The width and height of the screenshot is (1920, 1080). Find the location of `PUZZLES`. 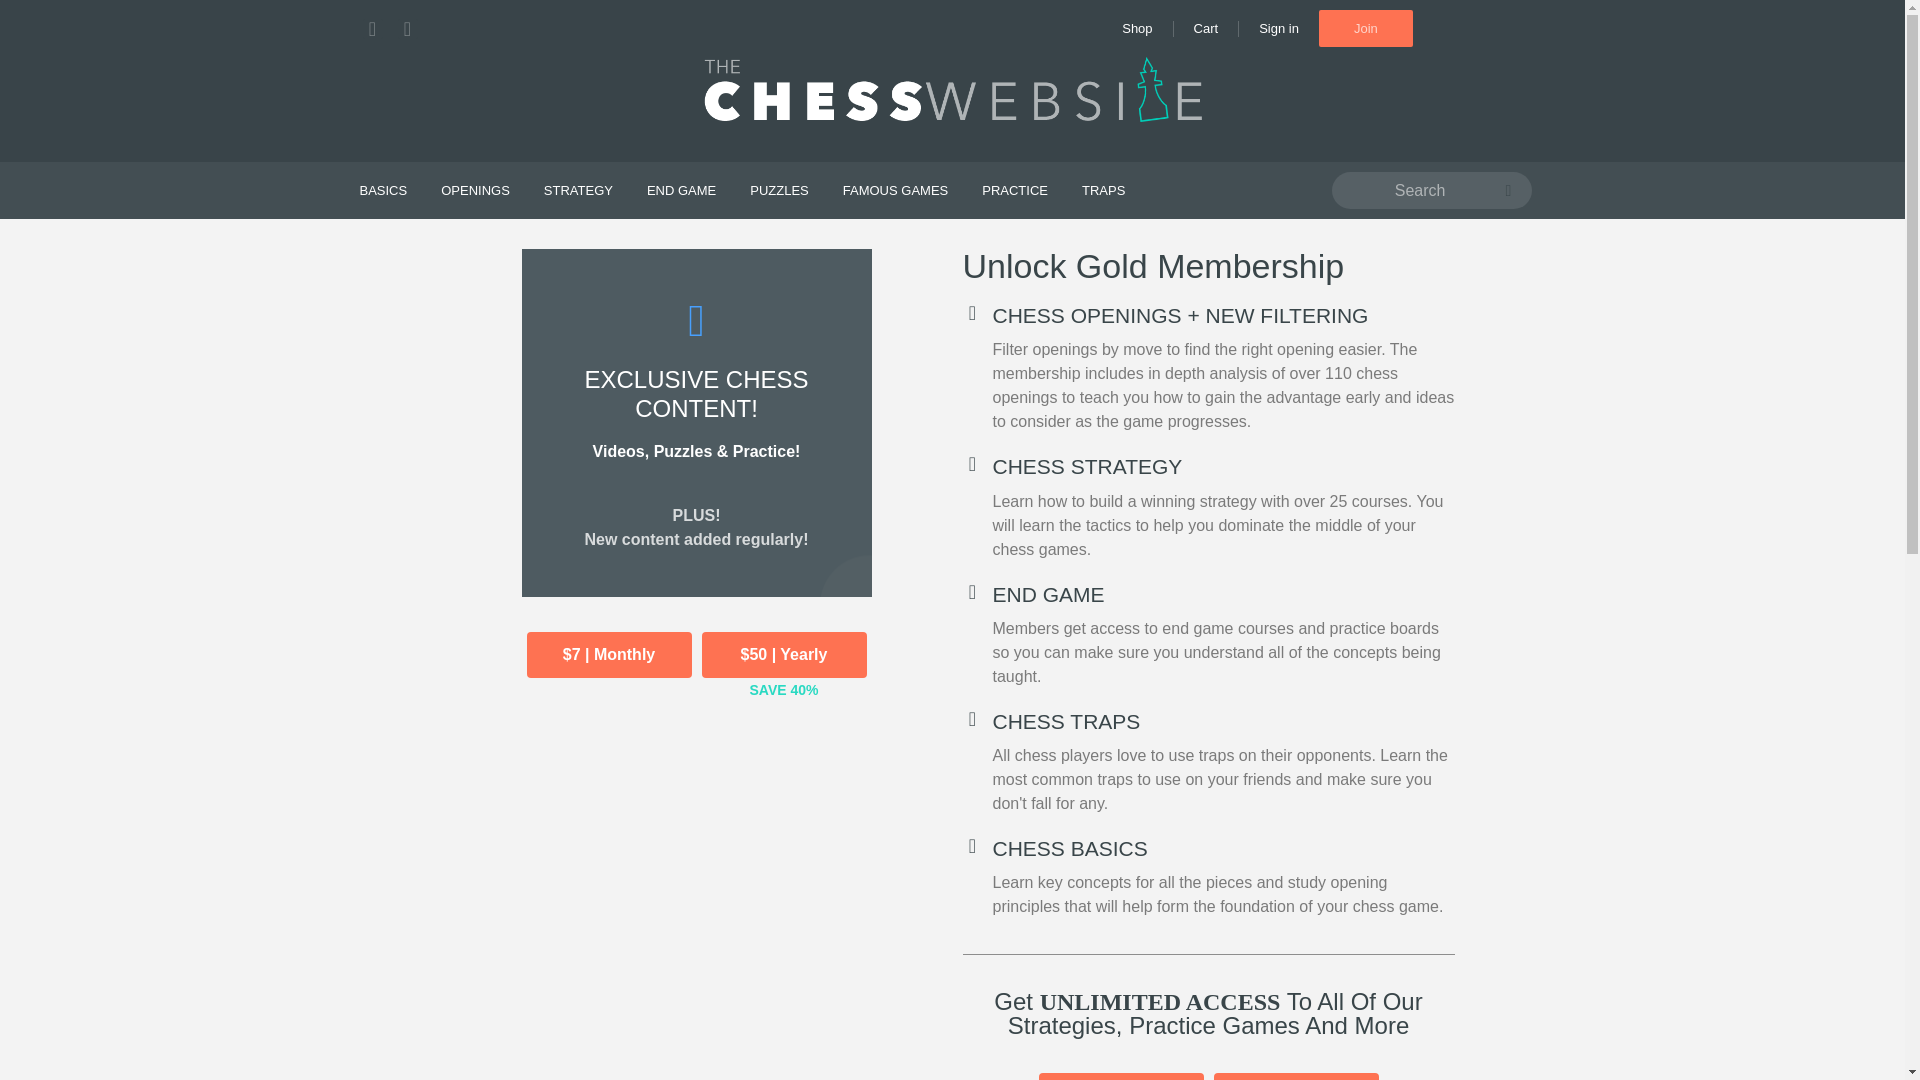

PUZZLES is located at coordinates (779, 190).